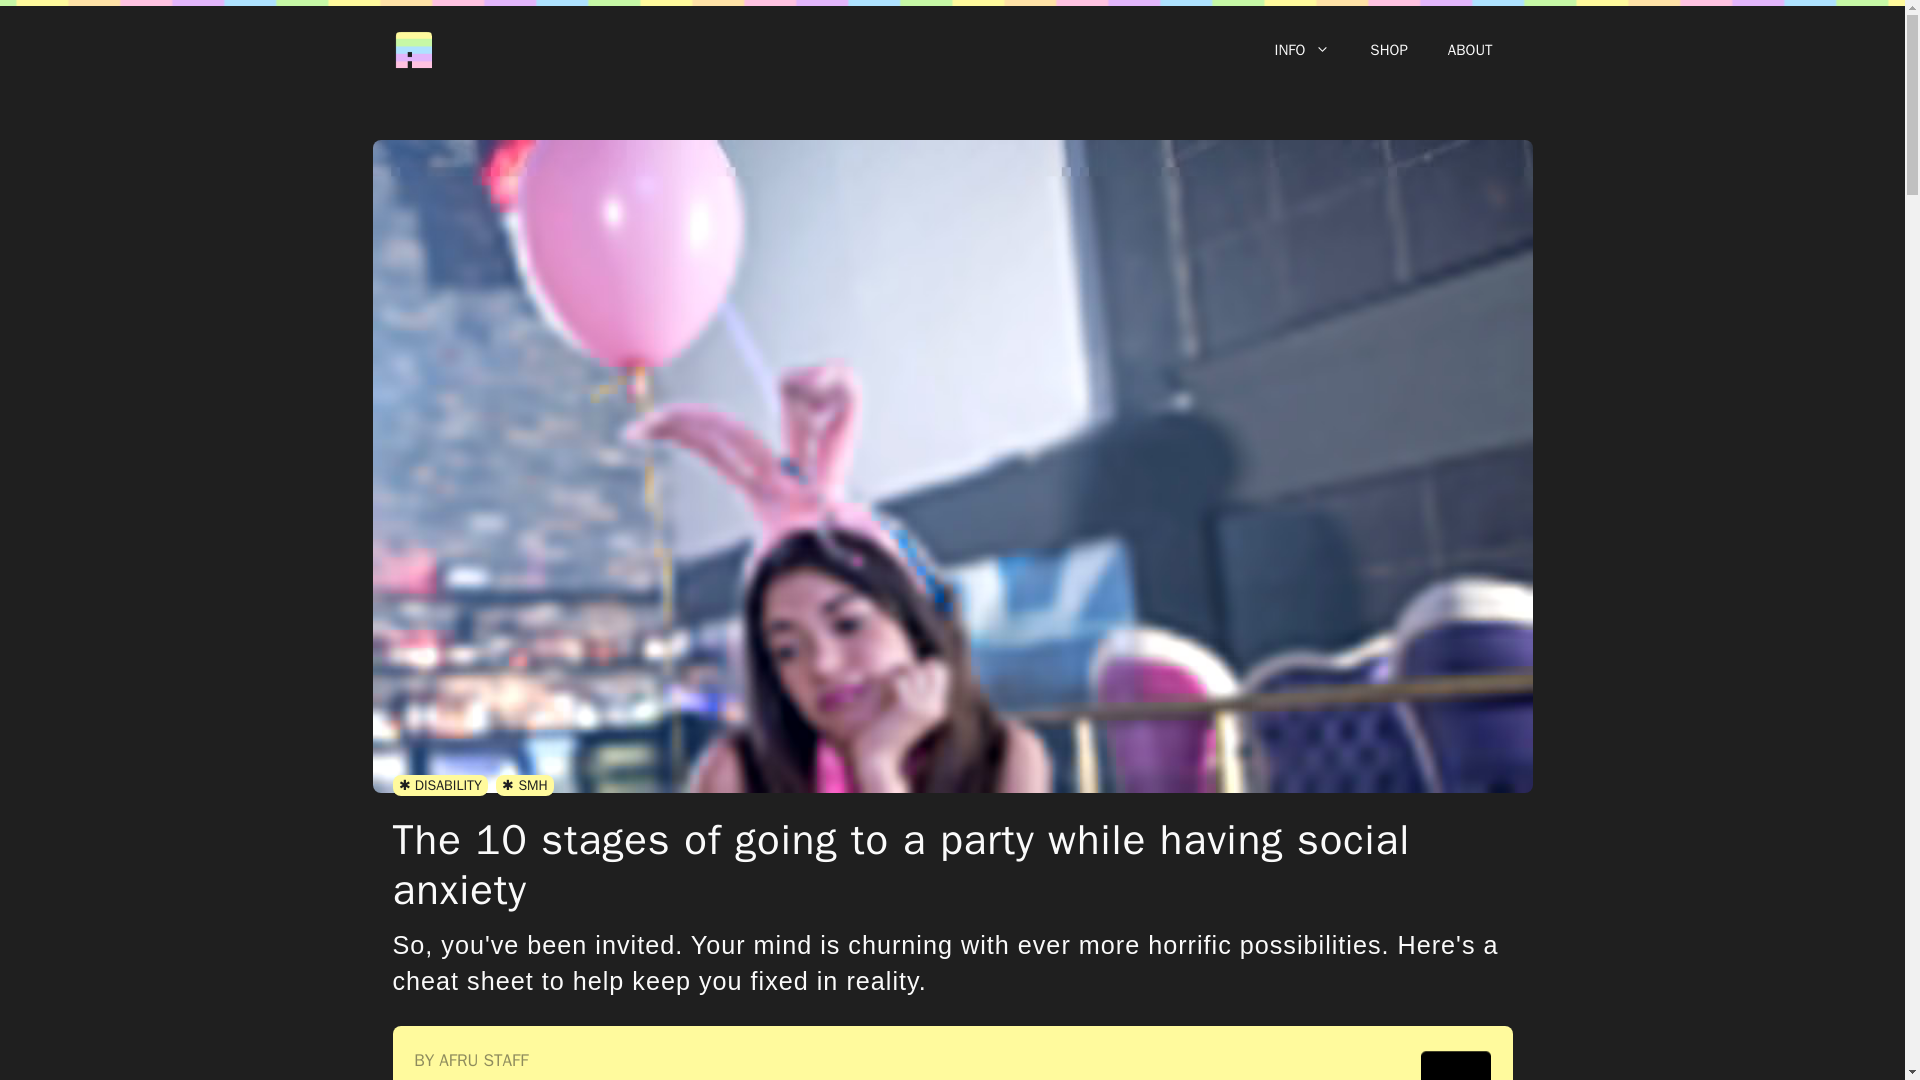  What do you see at coordinates (484, 1060) in the screenshot?
I see `AFRU STAFF` at bounding box center [484, 1060].